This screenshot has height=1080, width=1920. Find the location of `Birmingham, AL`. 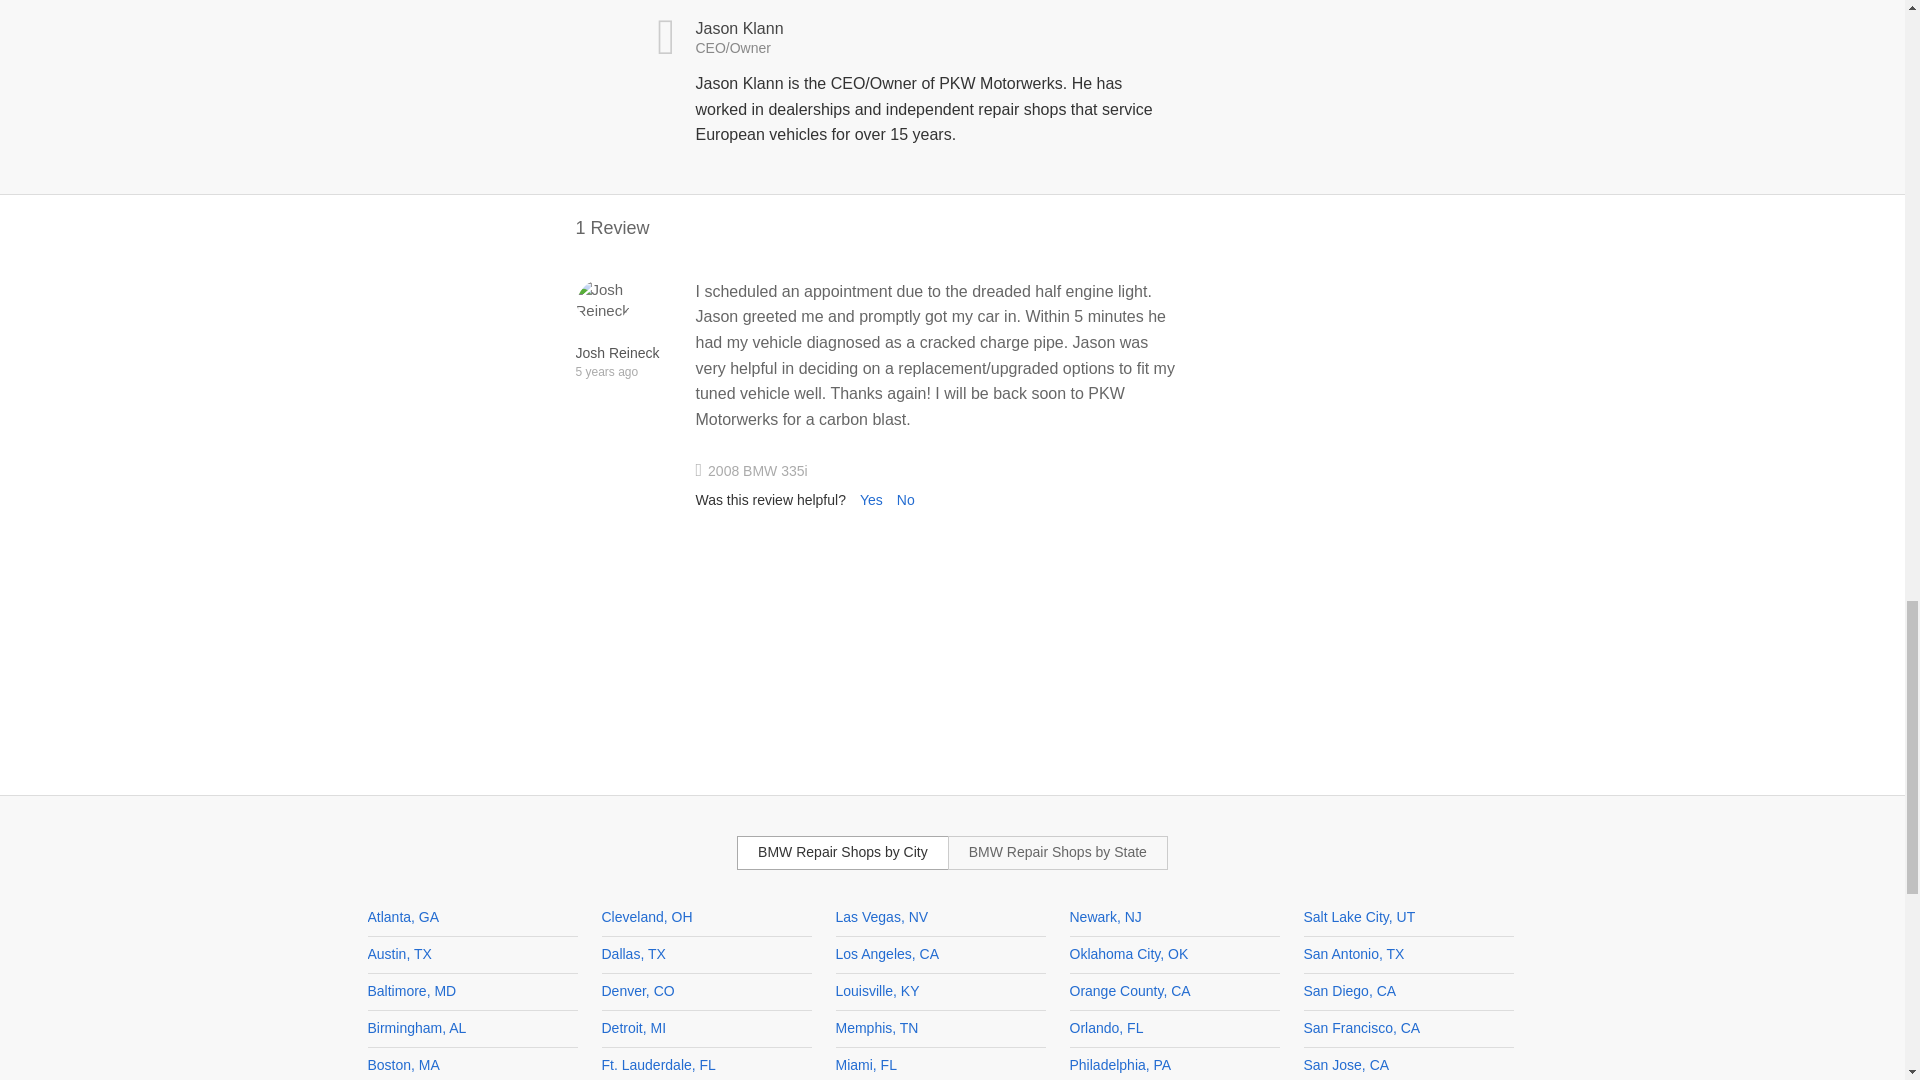

Birmingham, AL is located at coordinates (417, 1027).